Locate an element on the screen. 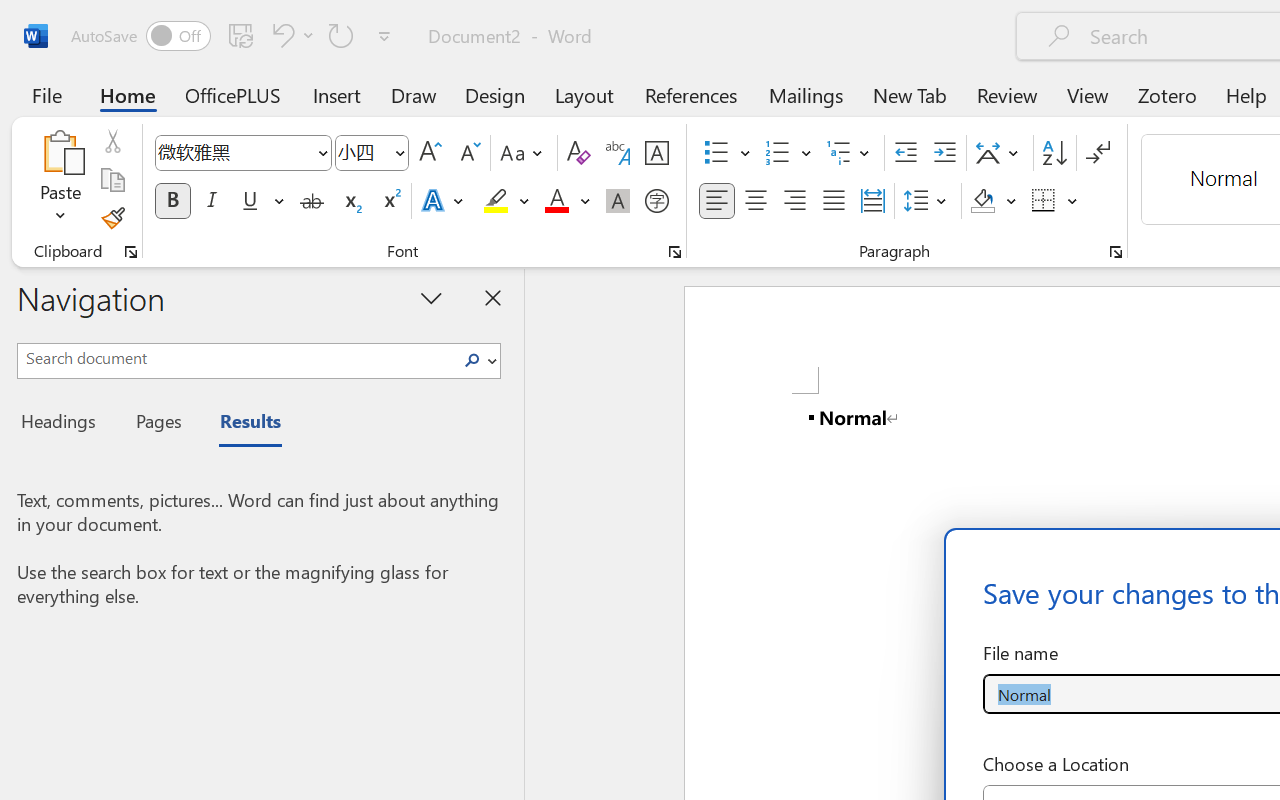  Paste is located at coordinates (60, 180).